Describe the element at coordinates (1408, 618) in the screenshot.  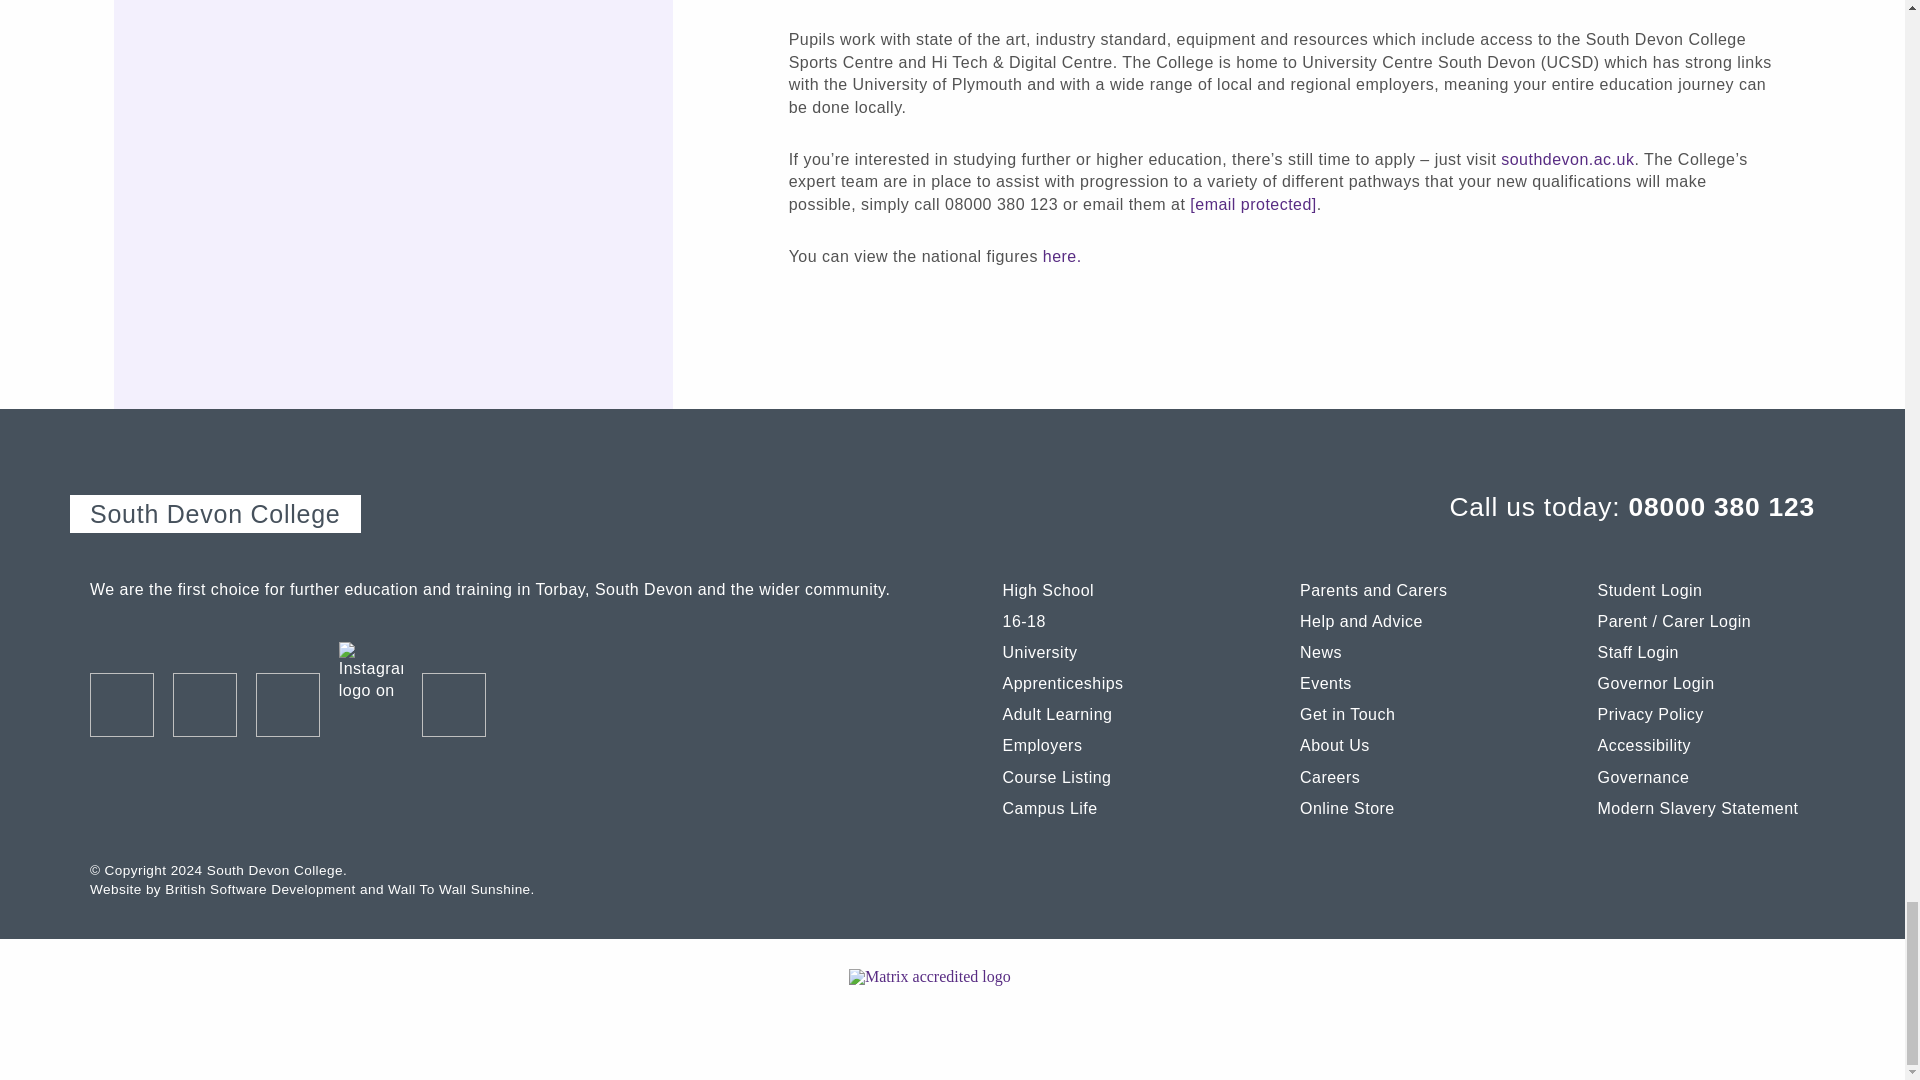
I see `Help and Advice` at that location.